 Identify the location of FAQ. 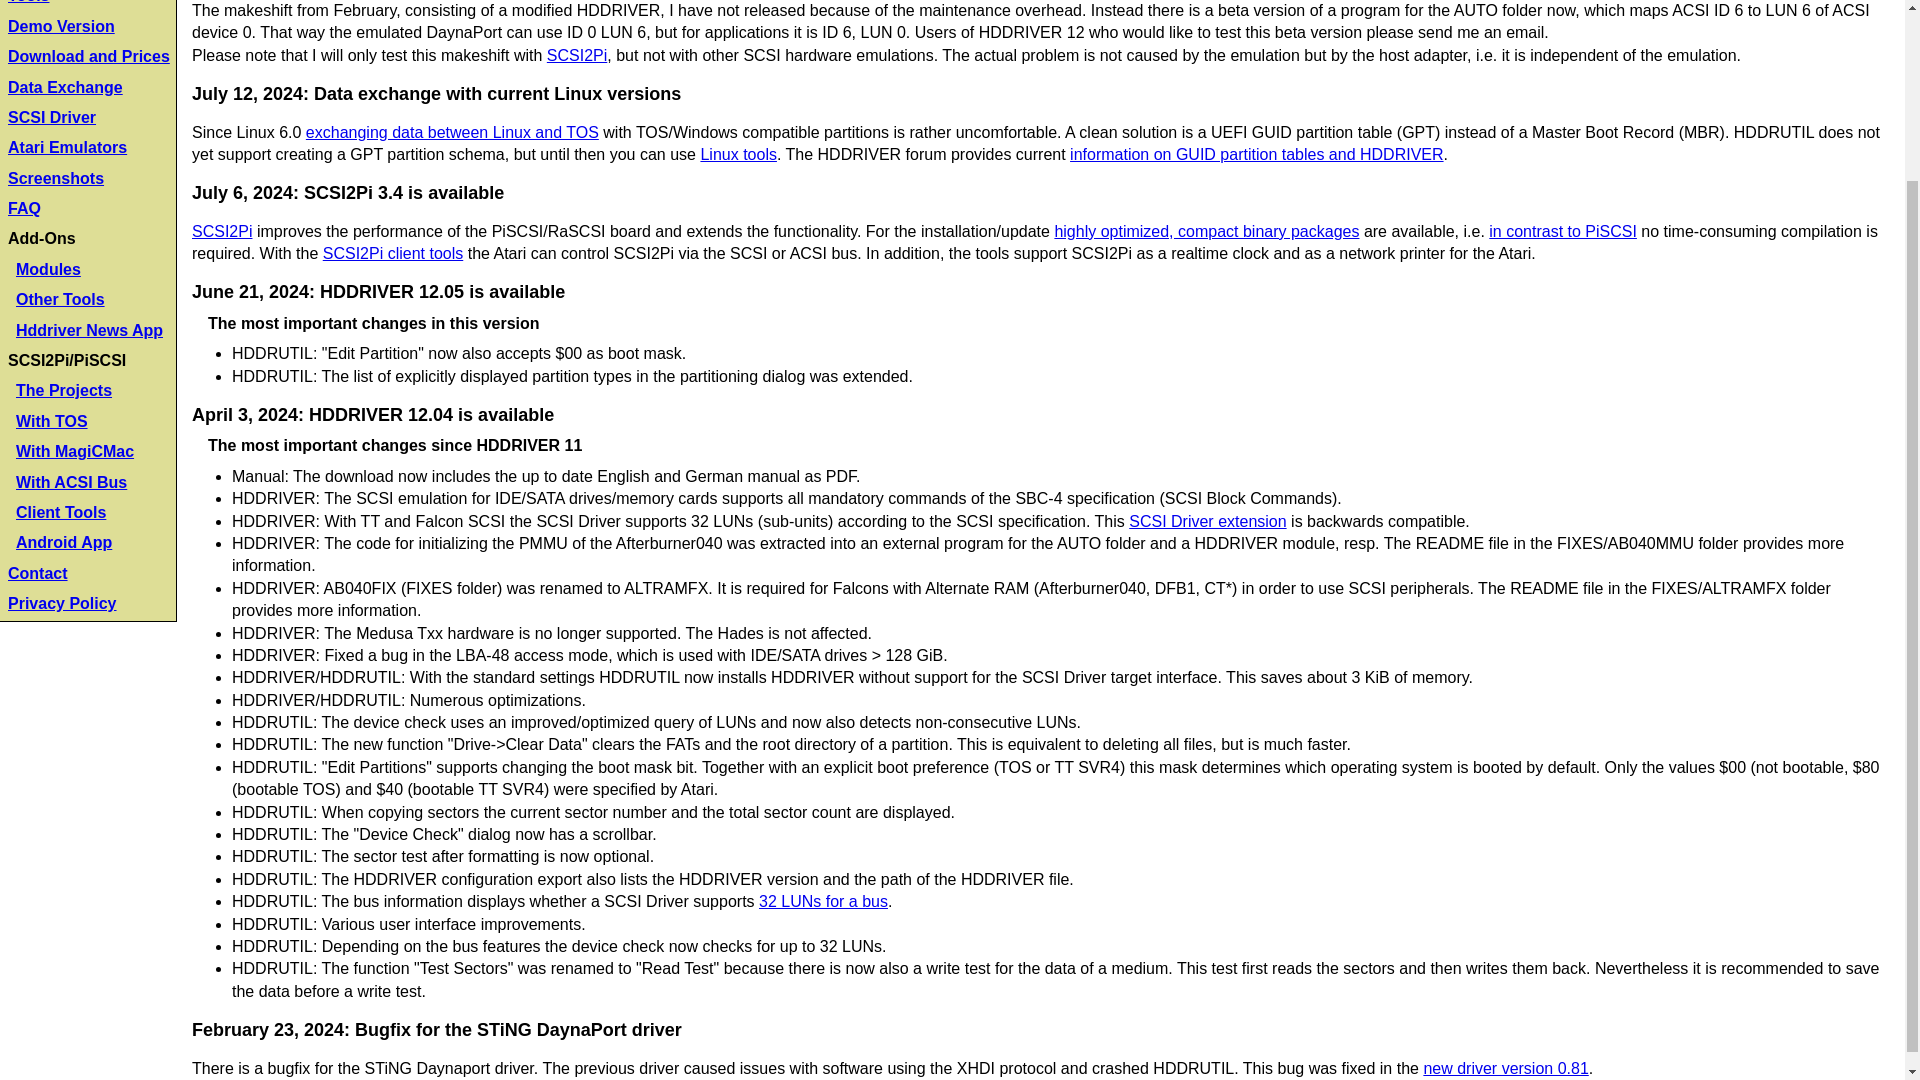
(24, 208).